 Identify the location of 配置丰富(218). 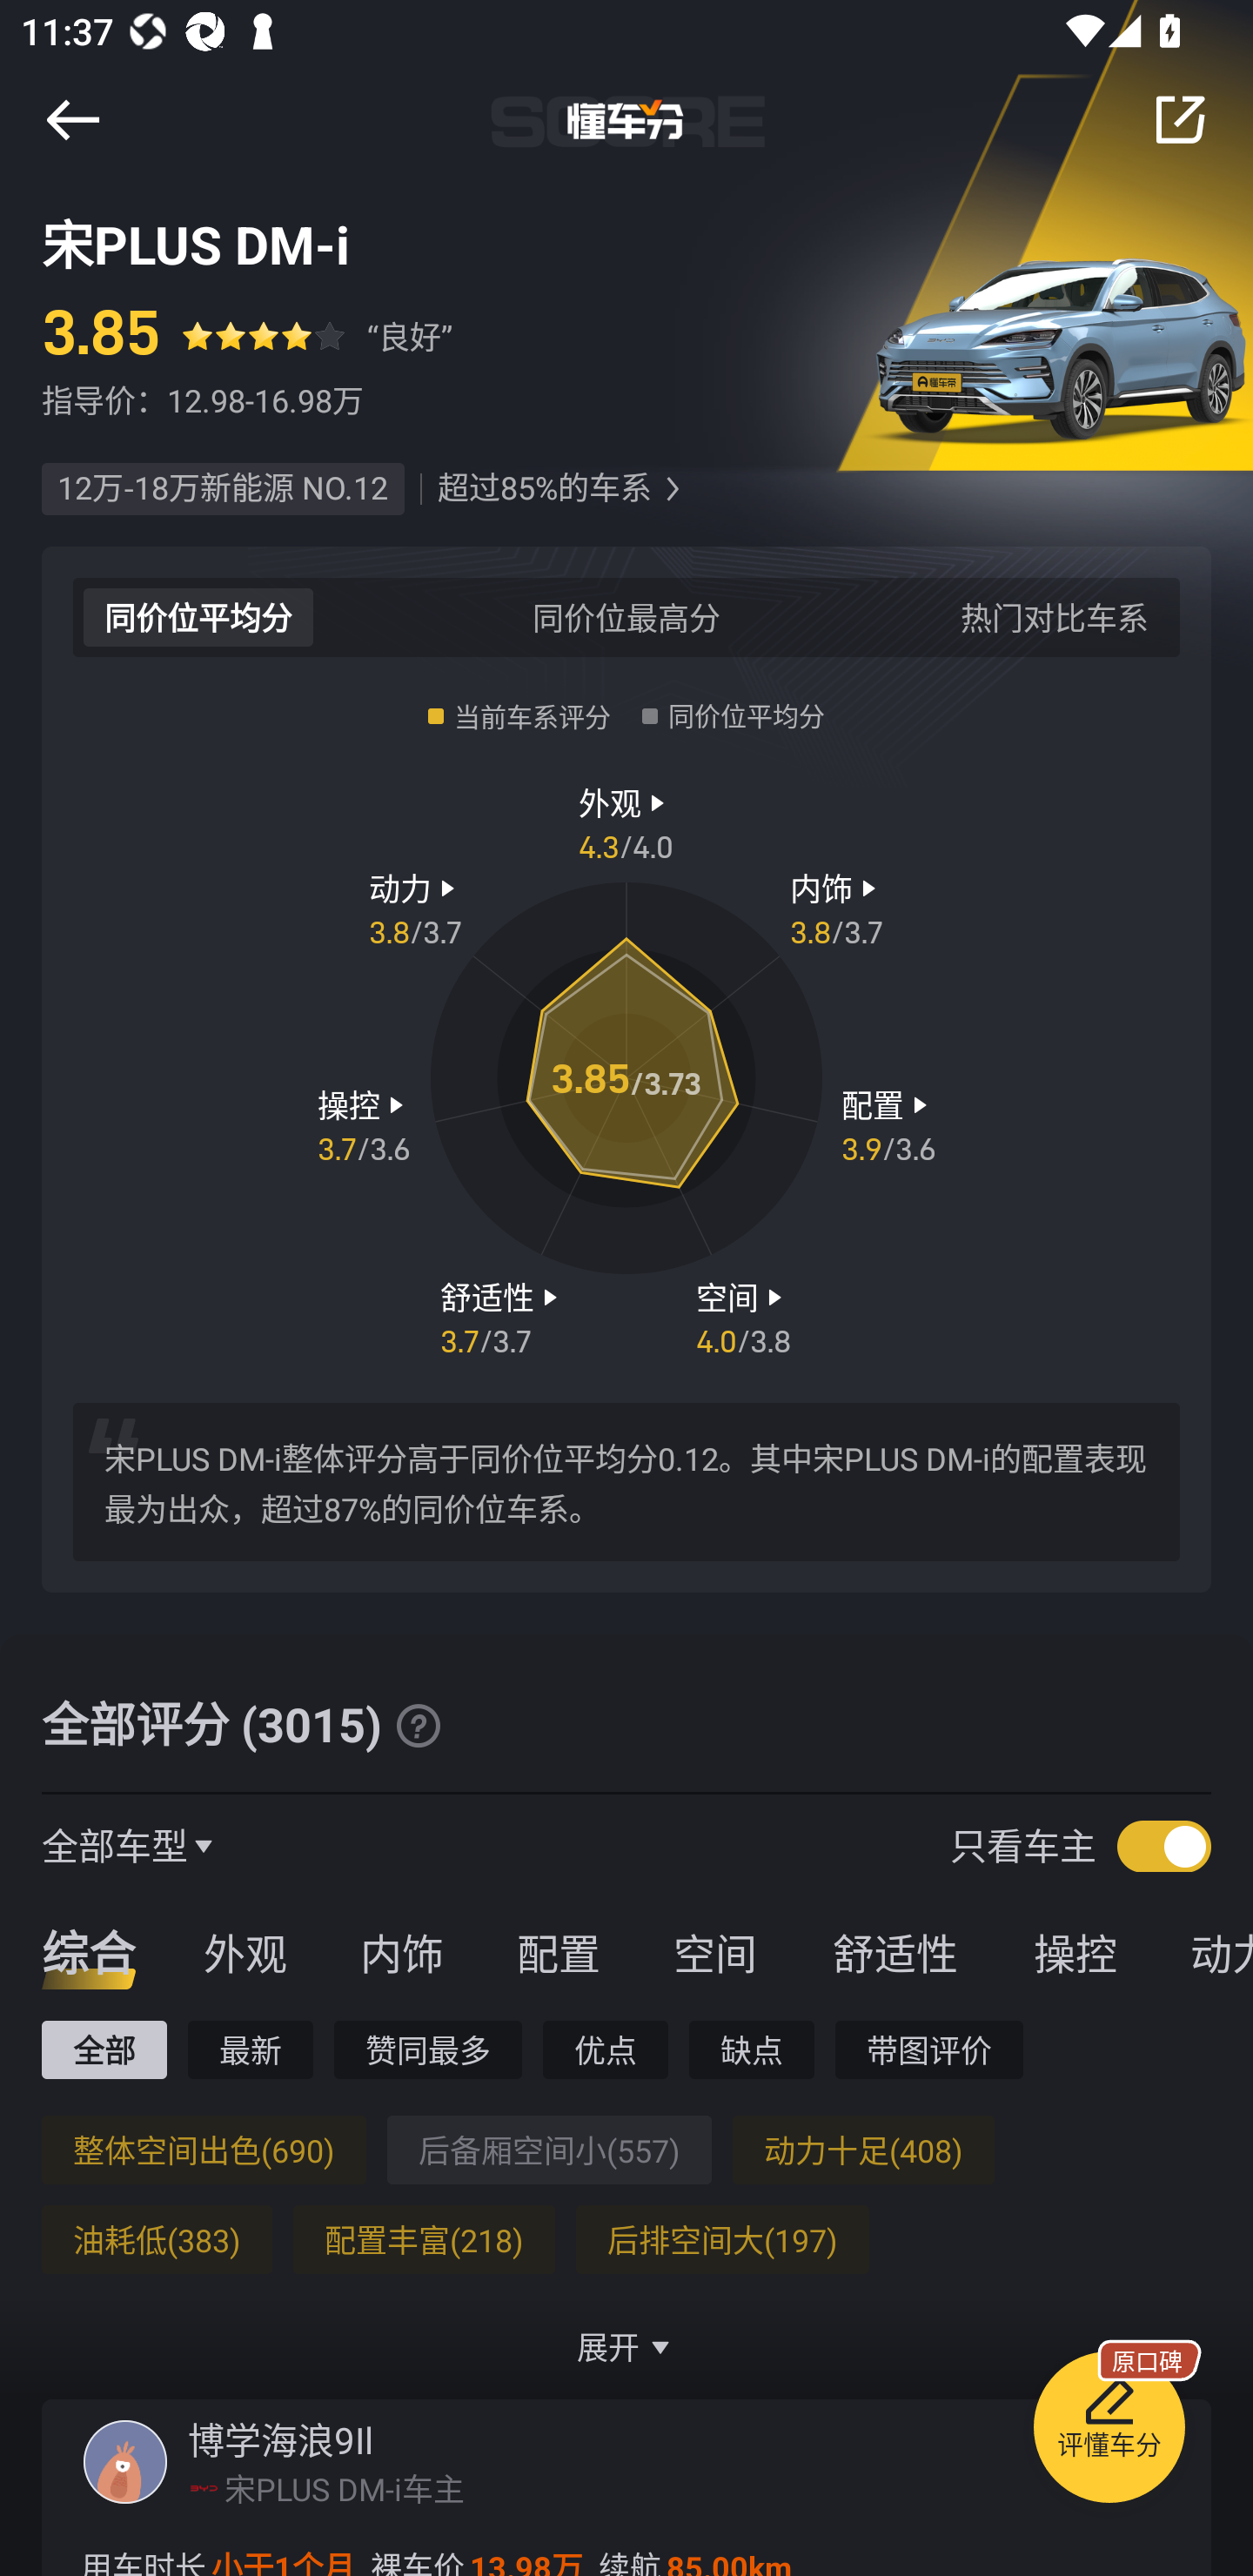
(423, 2239).